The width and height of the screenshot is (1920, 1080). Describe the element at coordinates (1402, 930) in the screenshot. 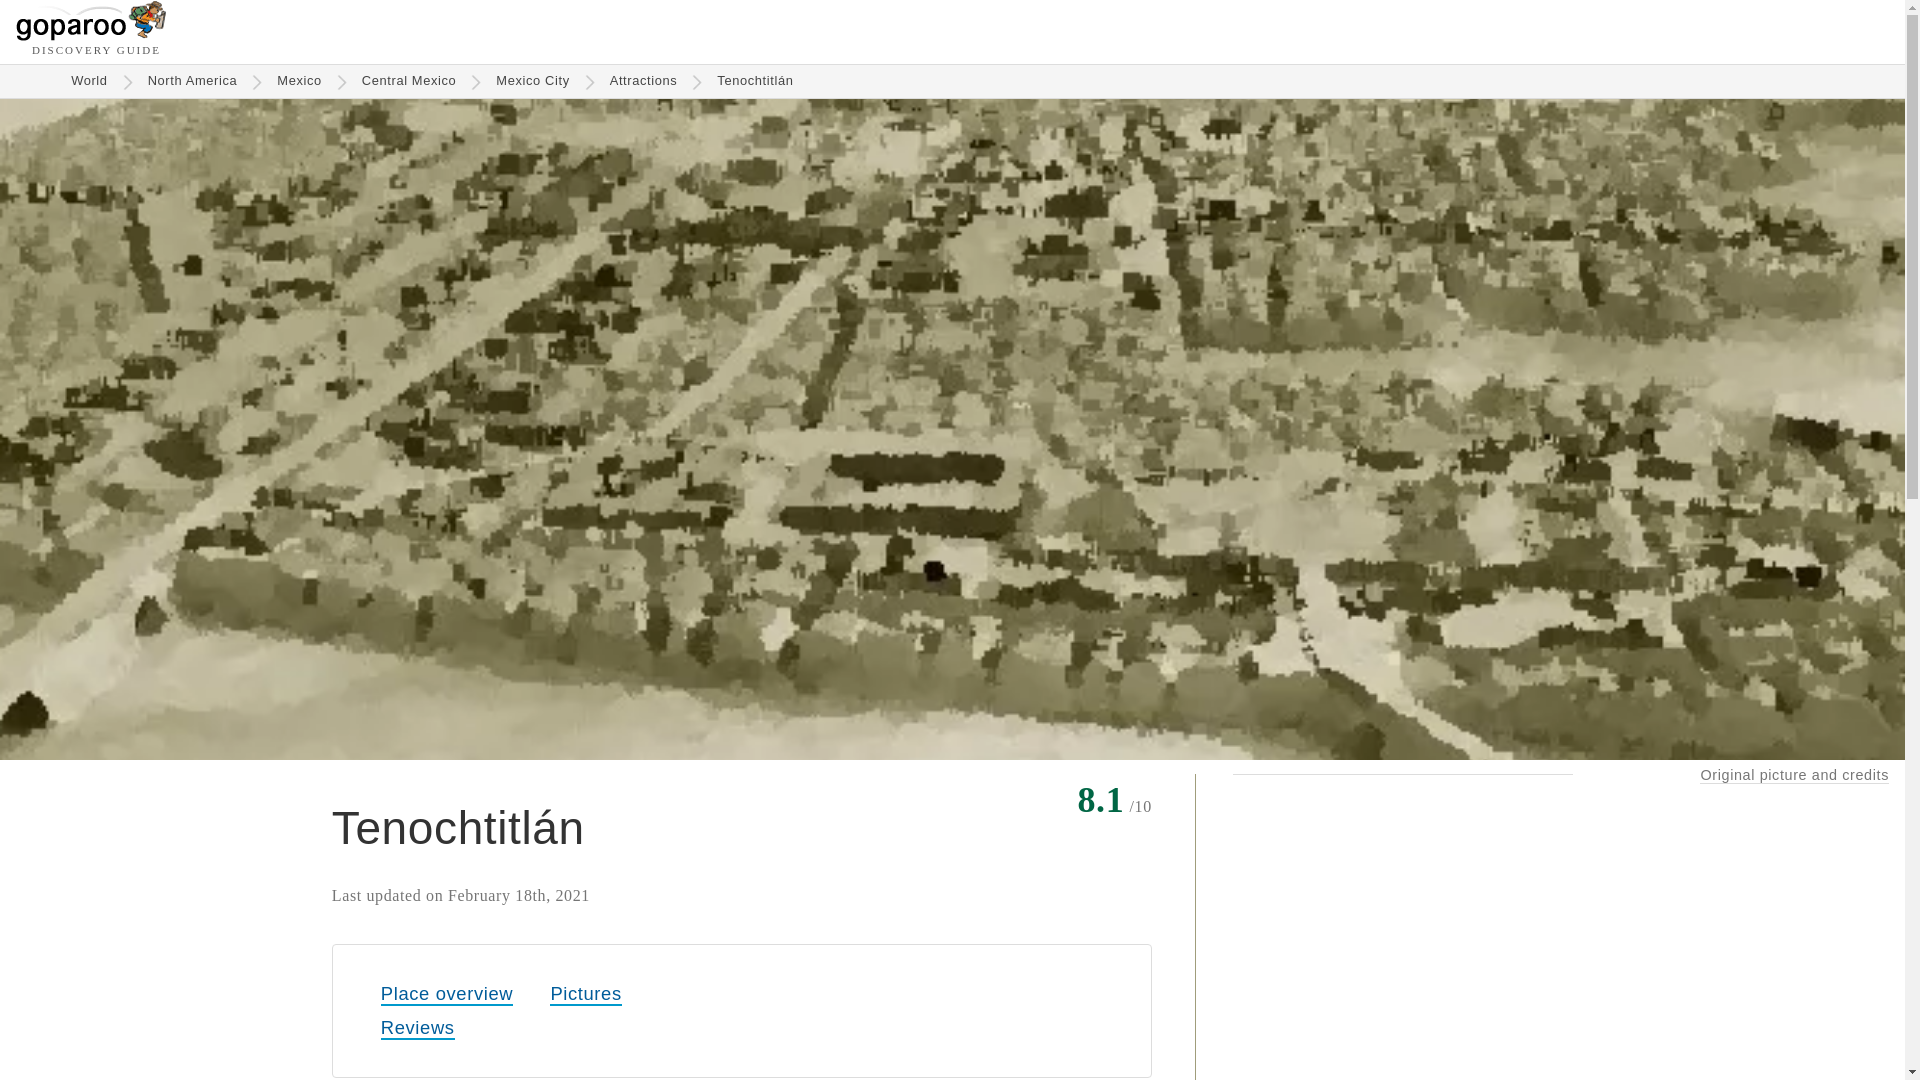

I see `Advertisement` at that location.